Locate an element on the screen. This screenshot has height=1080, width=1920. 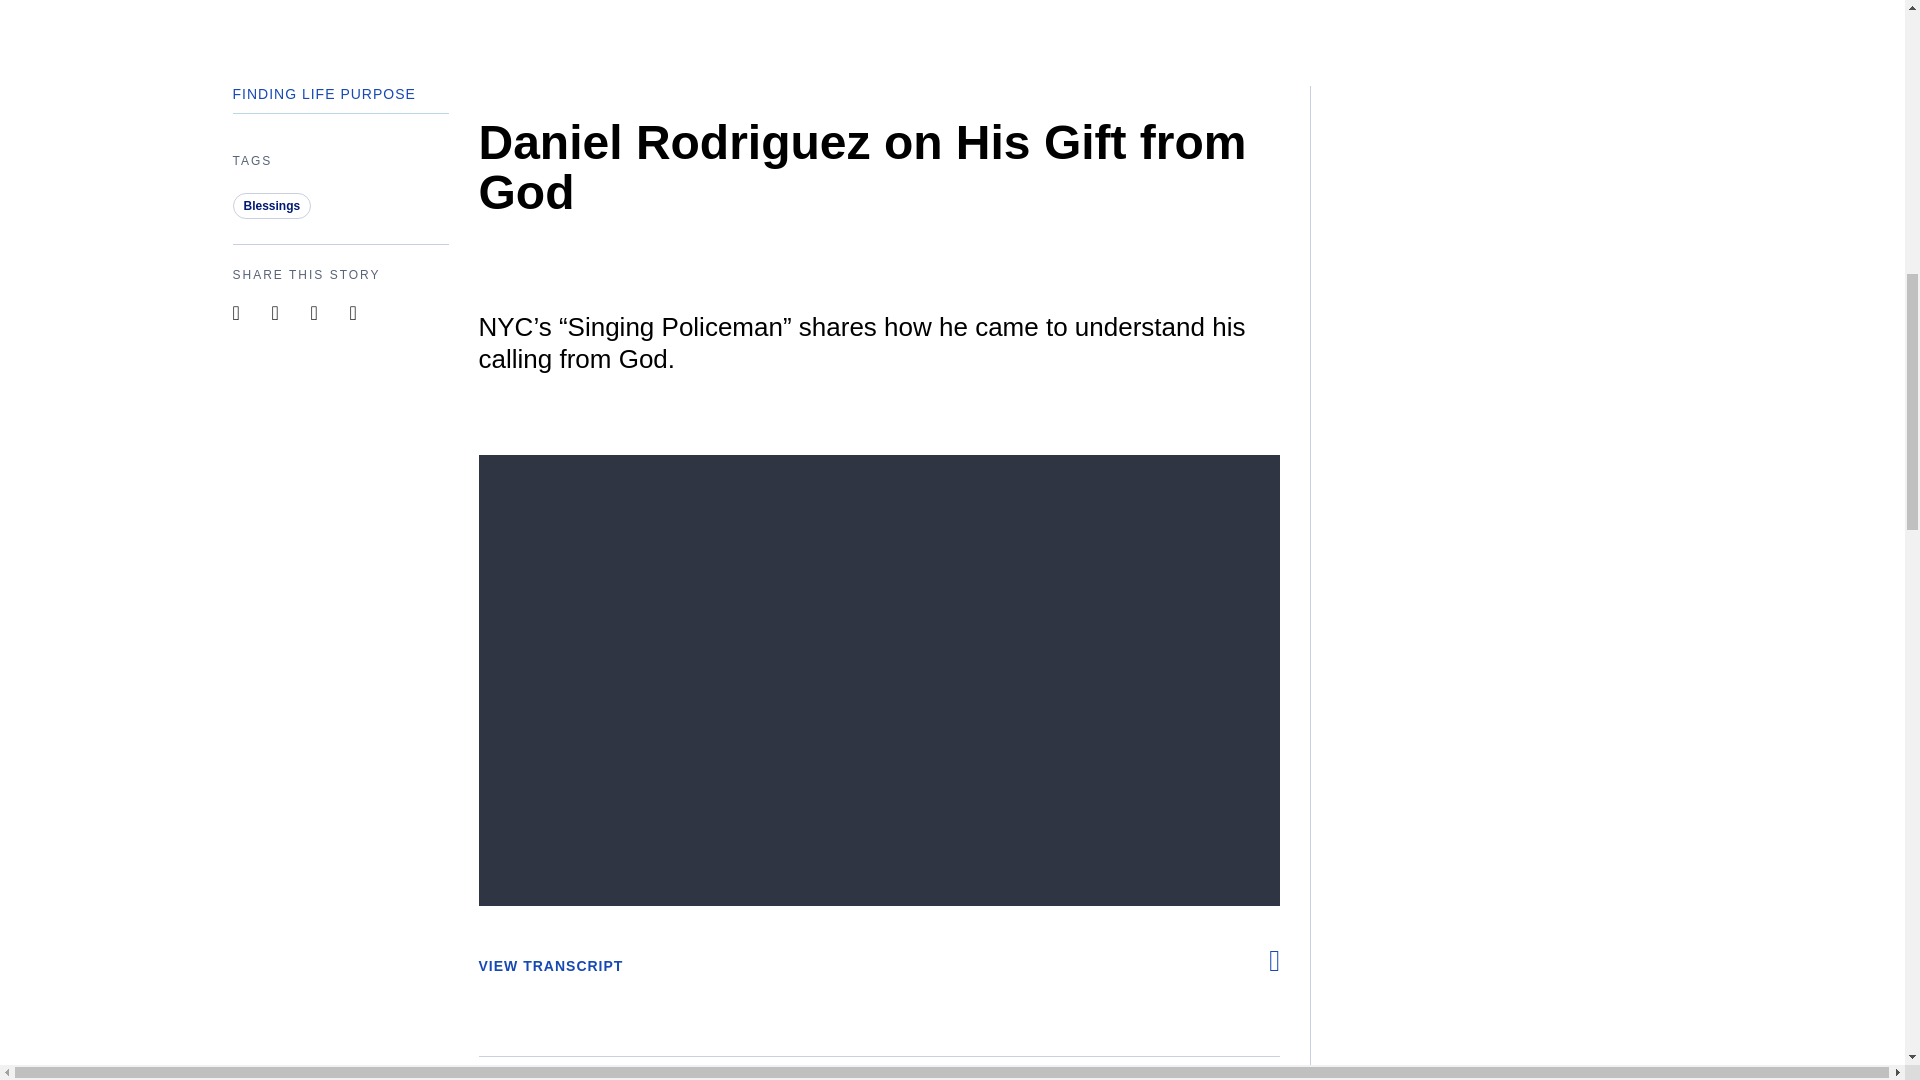
Twitter is located at coordinates (1184, 1074).